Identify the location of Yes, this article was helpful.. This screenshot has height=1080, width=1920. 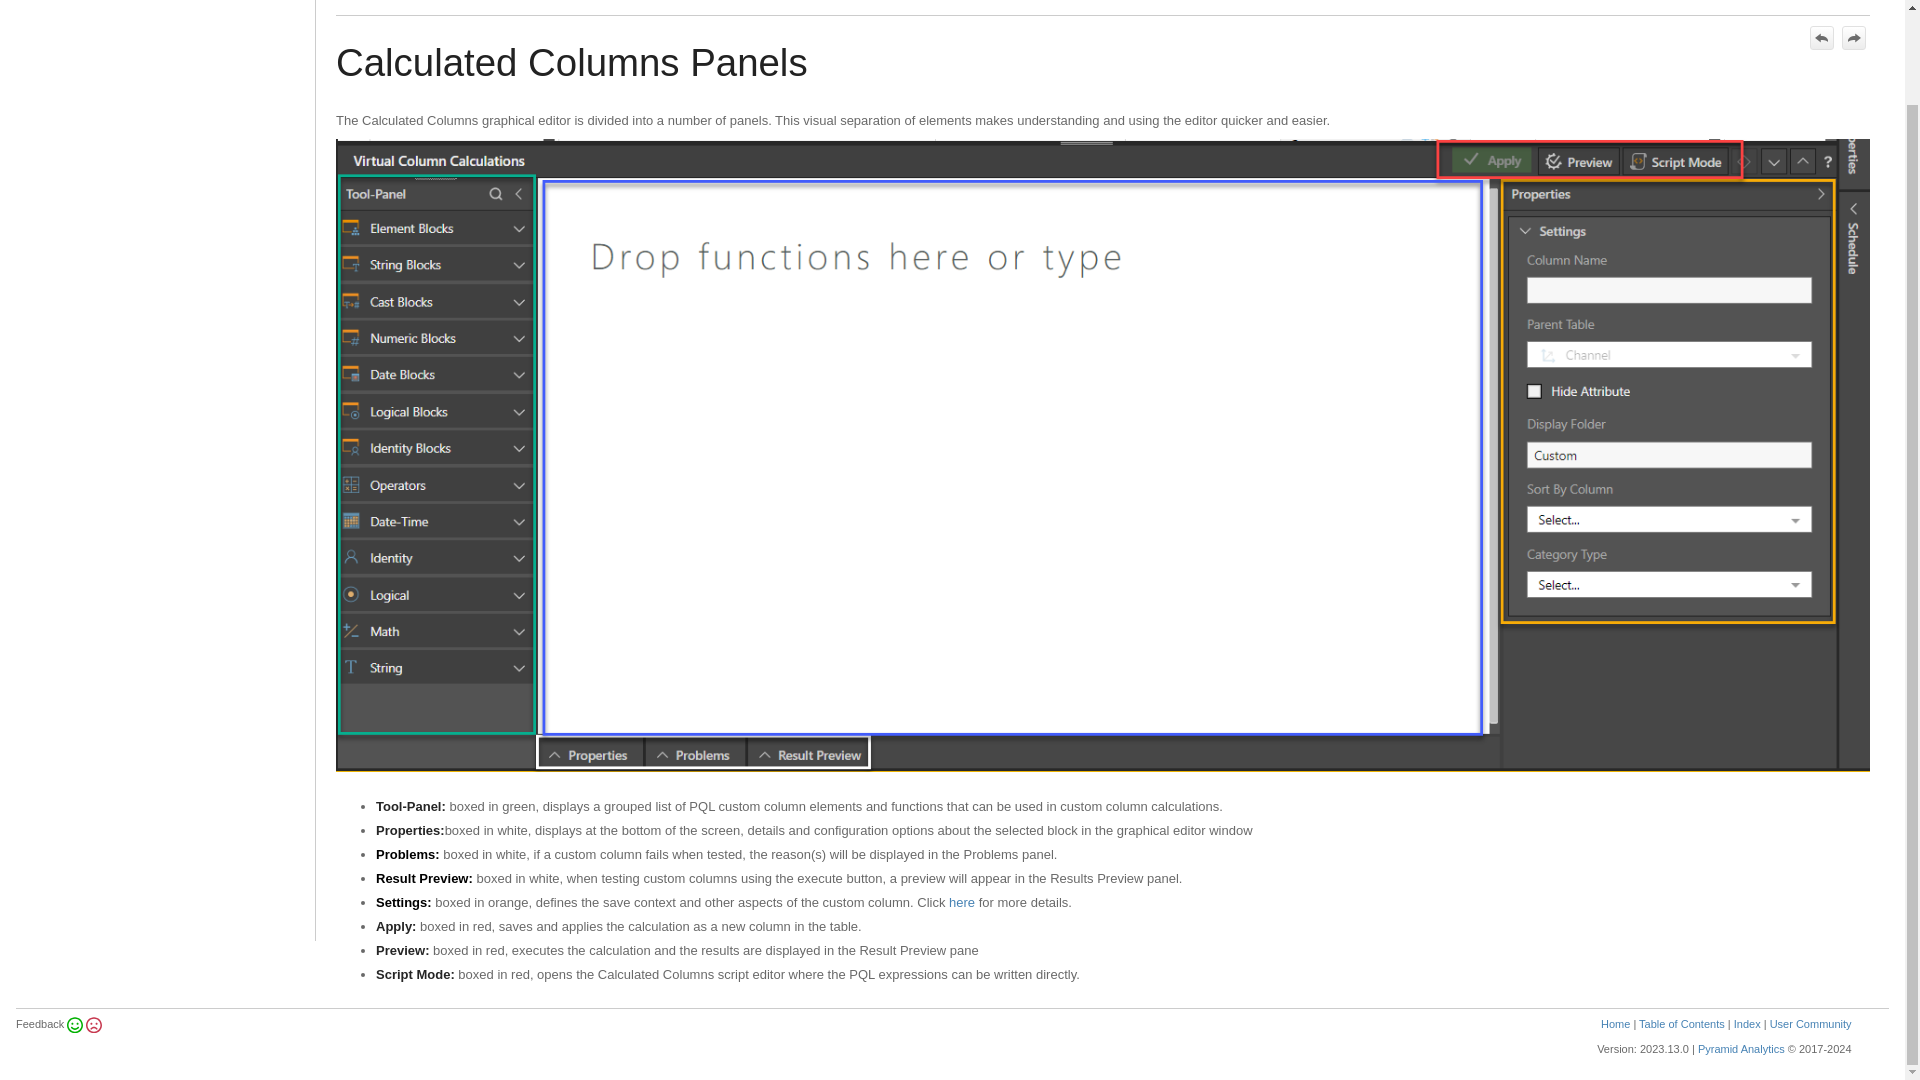
(74, 1024).